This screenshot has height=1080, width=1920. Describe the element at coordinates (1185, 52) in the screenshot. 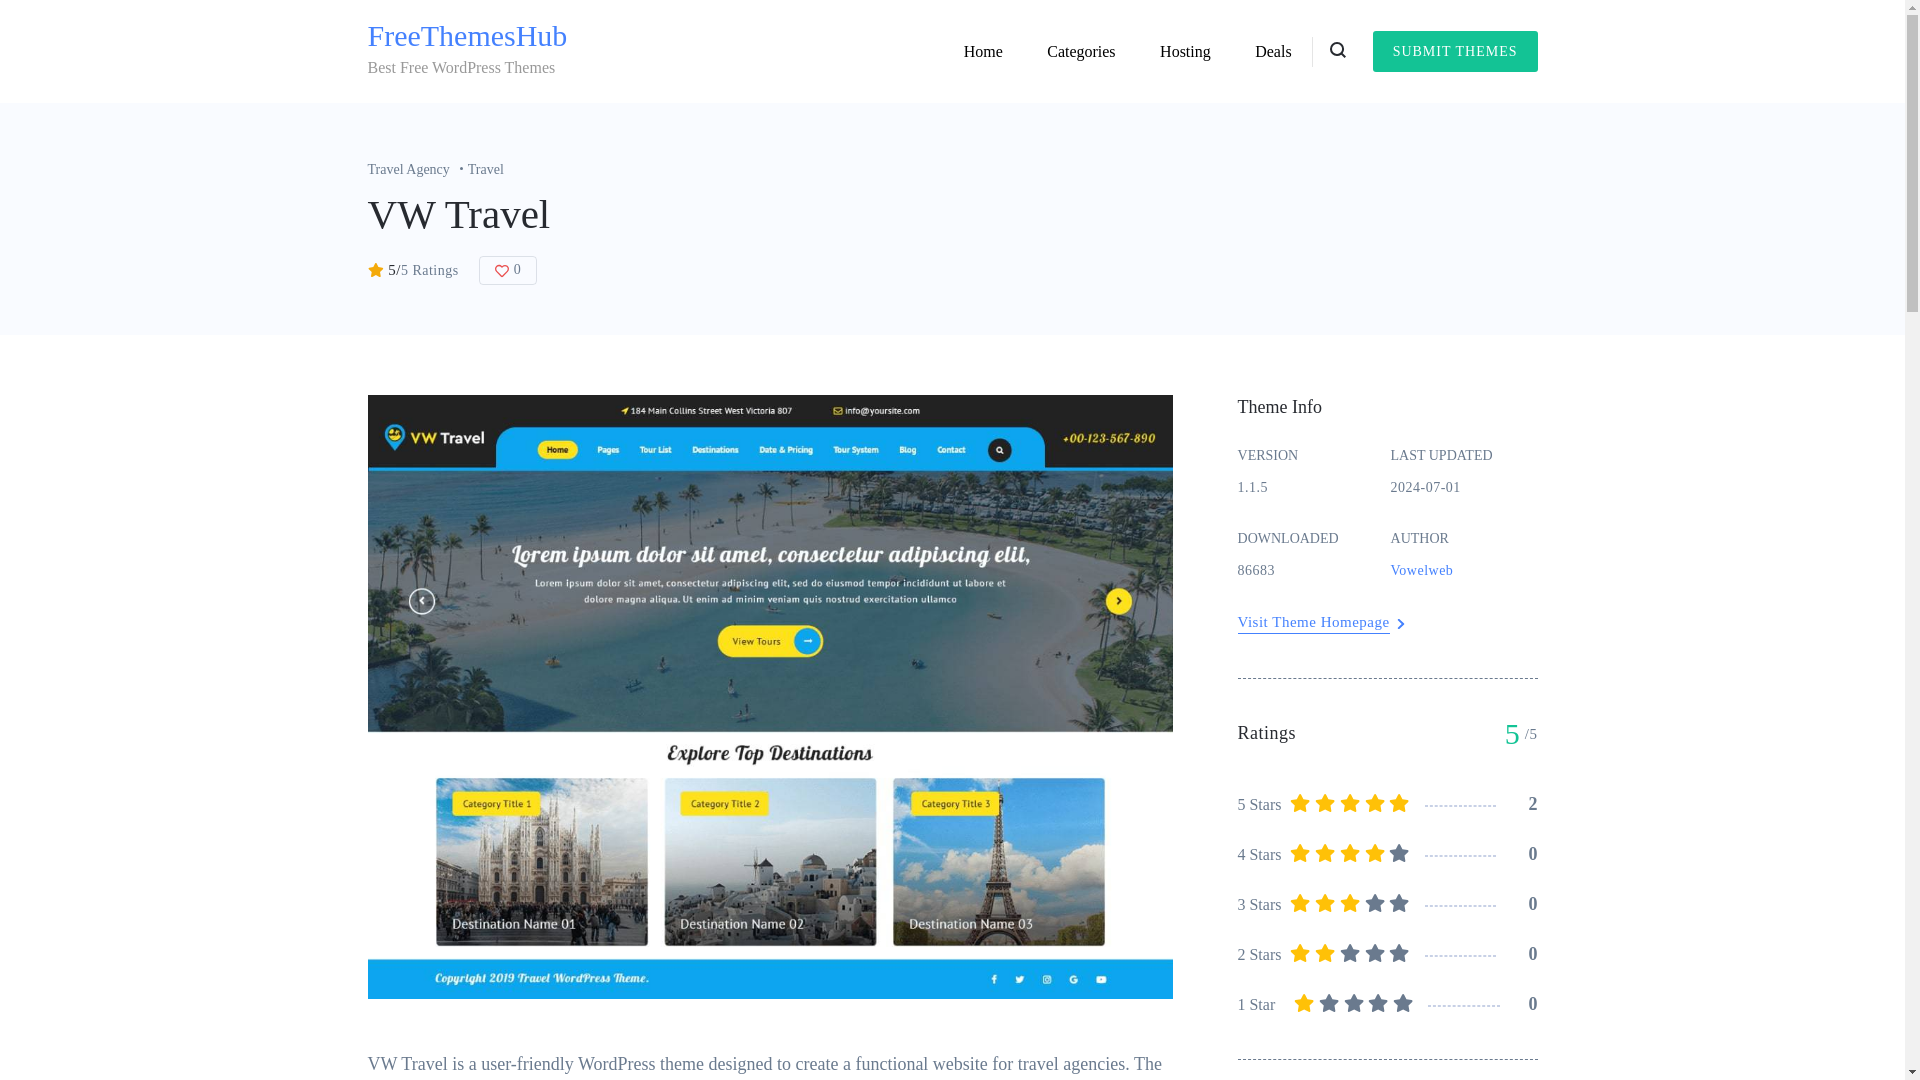

I see `Hosting` at that location.